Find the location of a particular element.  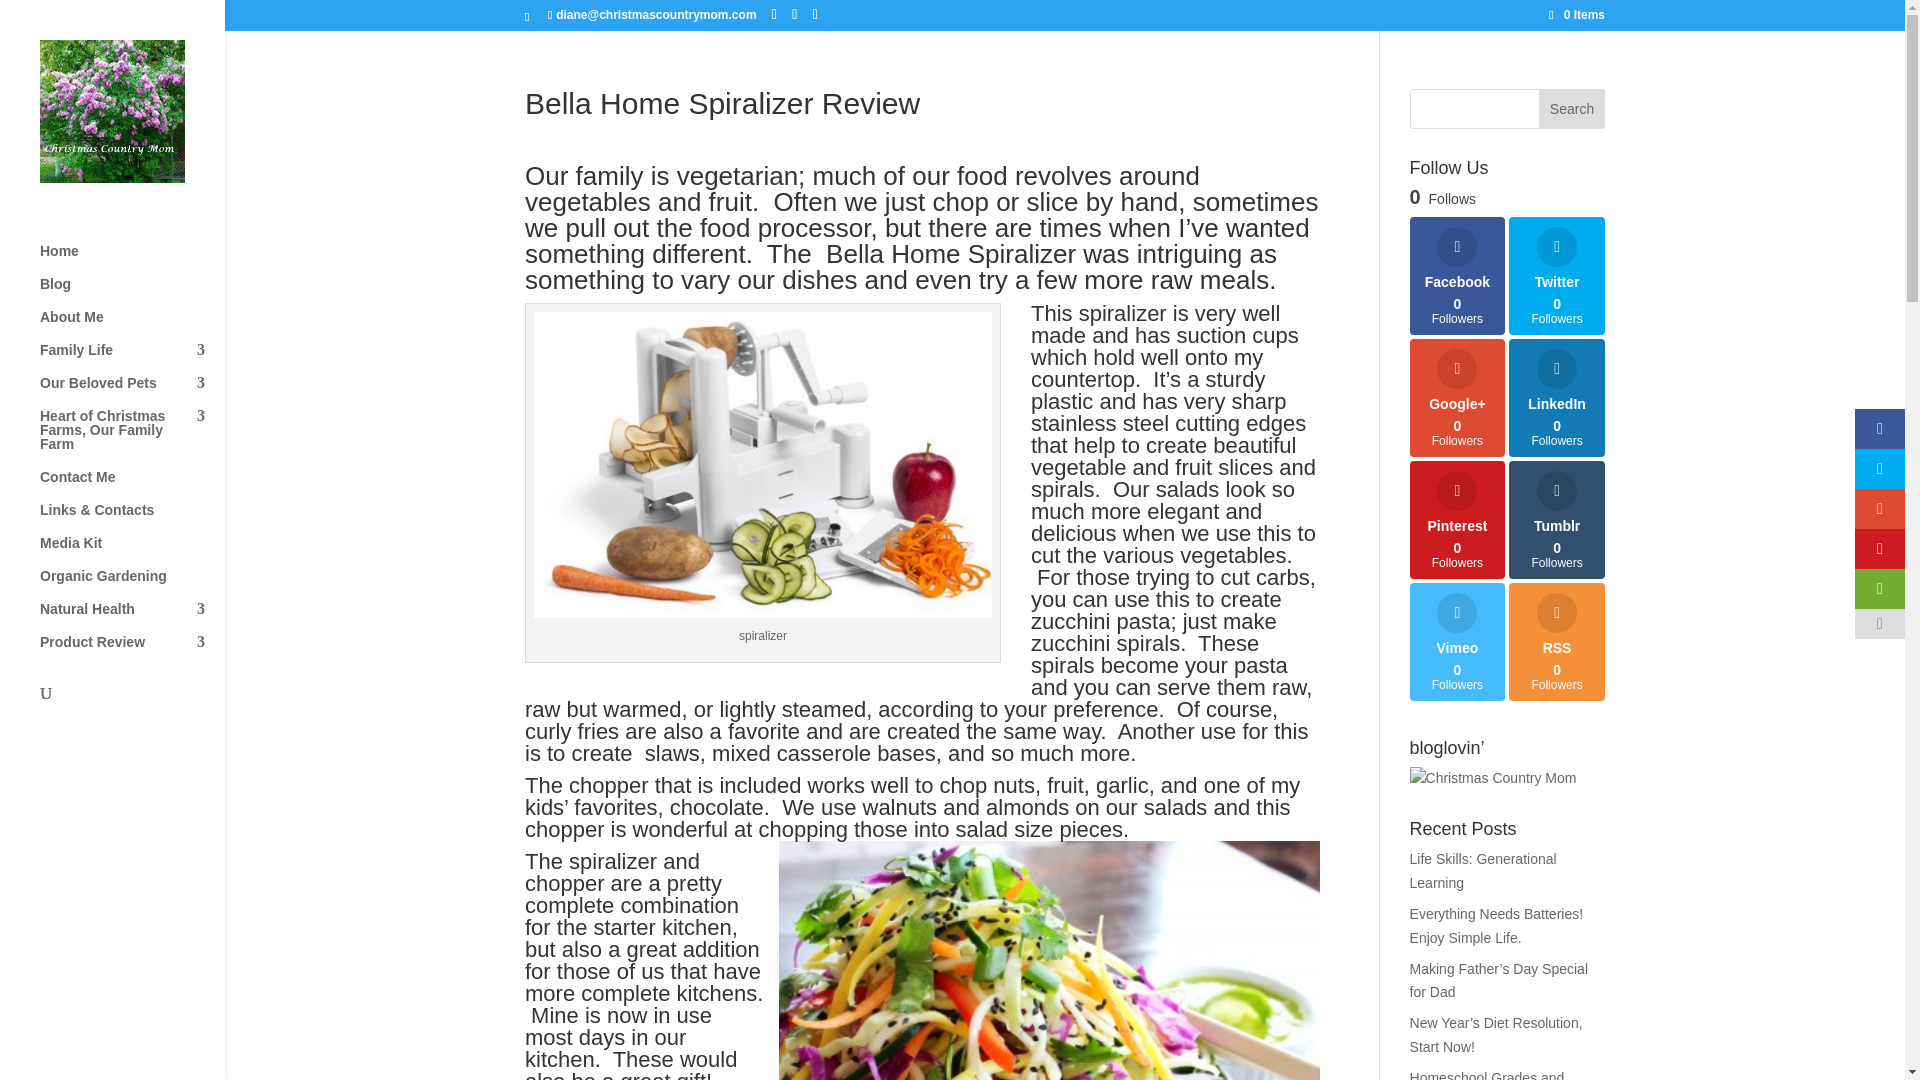

Search is located at coordinates (1572, 108).